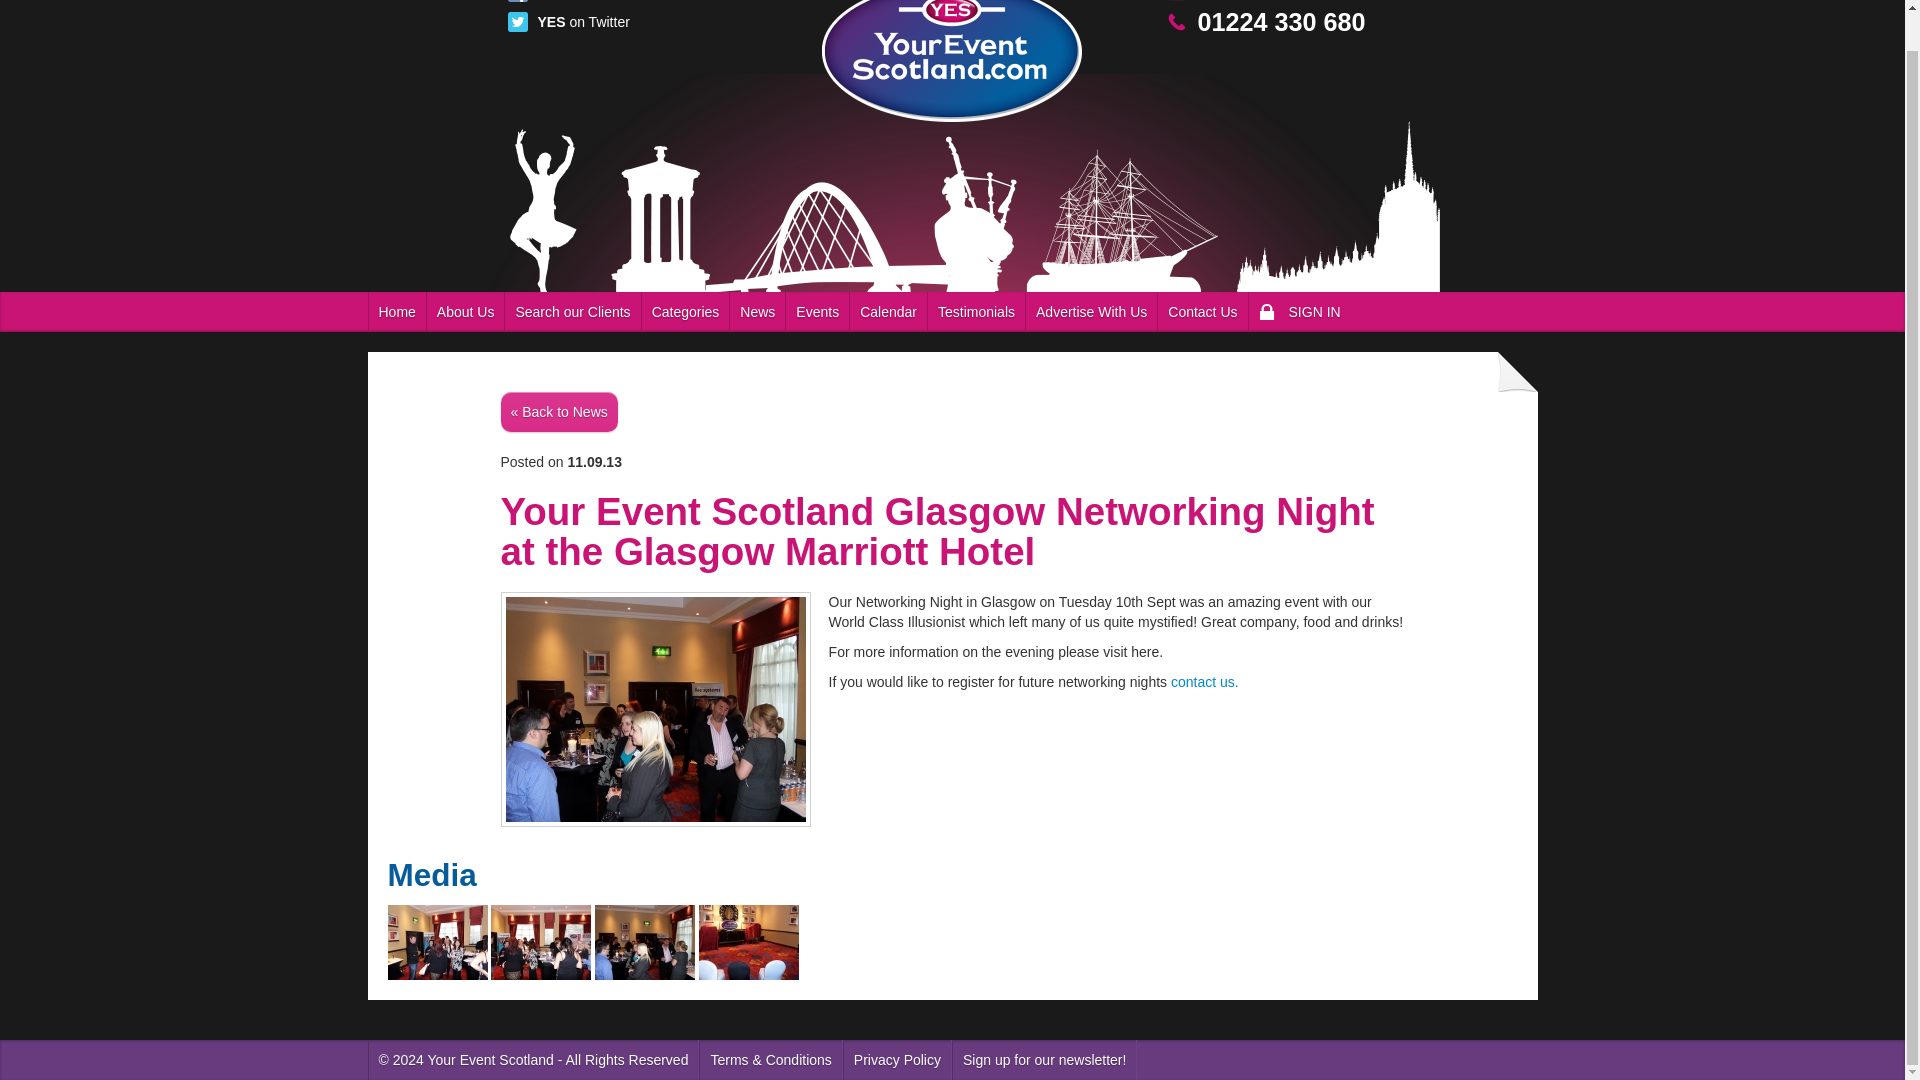  Describe the element at coordinates (686, 311) in the screenshot. I see `Categories` at that location.